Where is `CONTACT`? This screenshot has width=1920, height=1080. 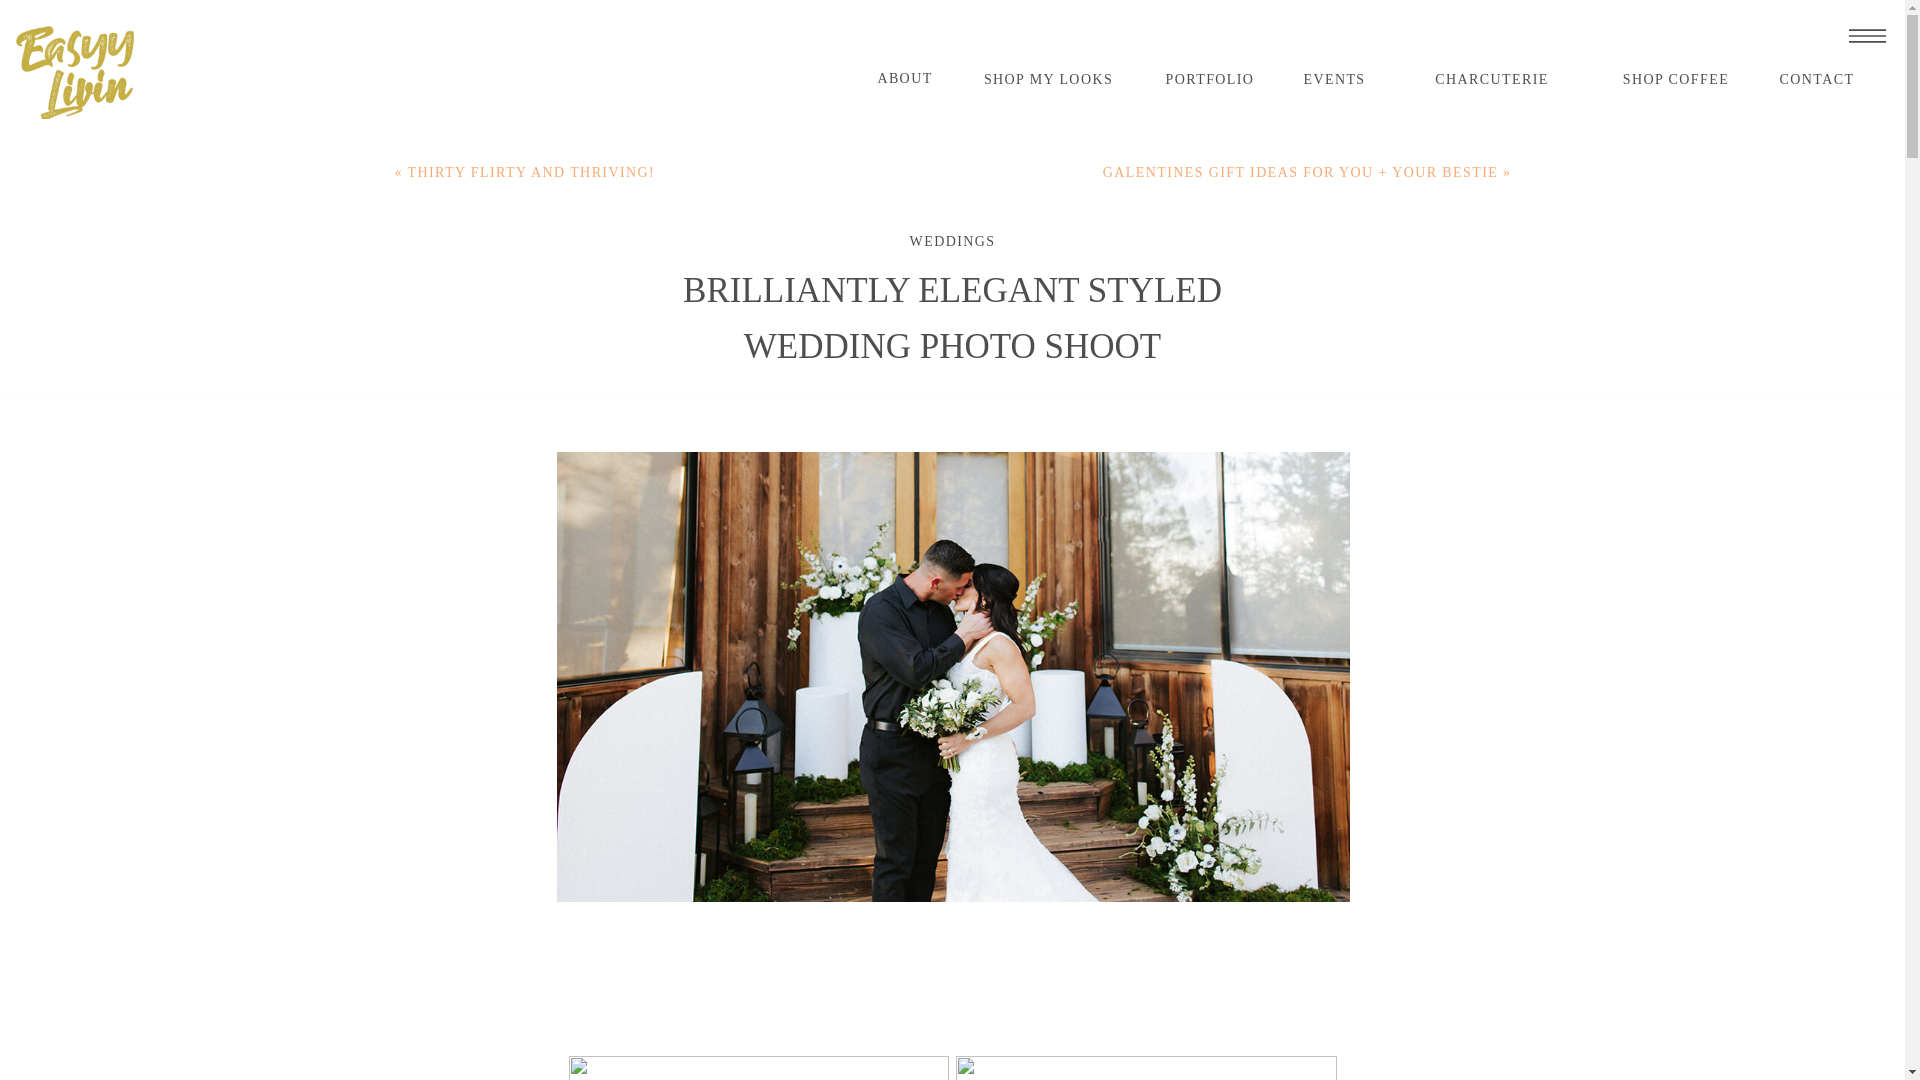 CONTACT is located at coordinates (1816, 80).